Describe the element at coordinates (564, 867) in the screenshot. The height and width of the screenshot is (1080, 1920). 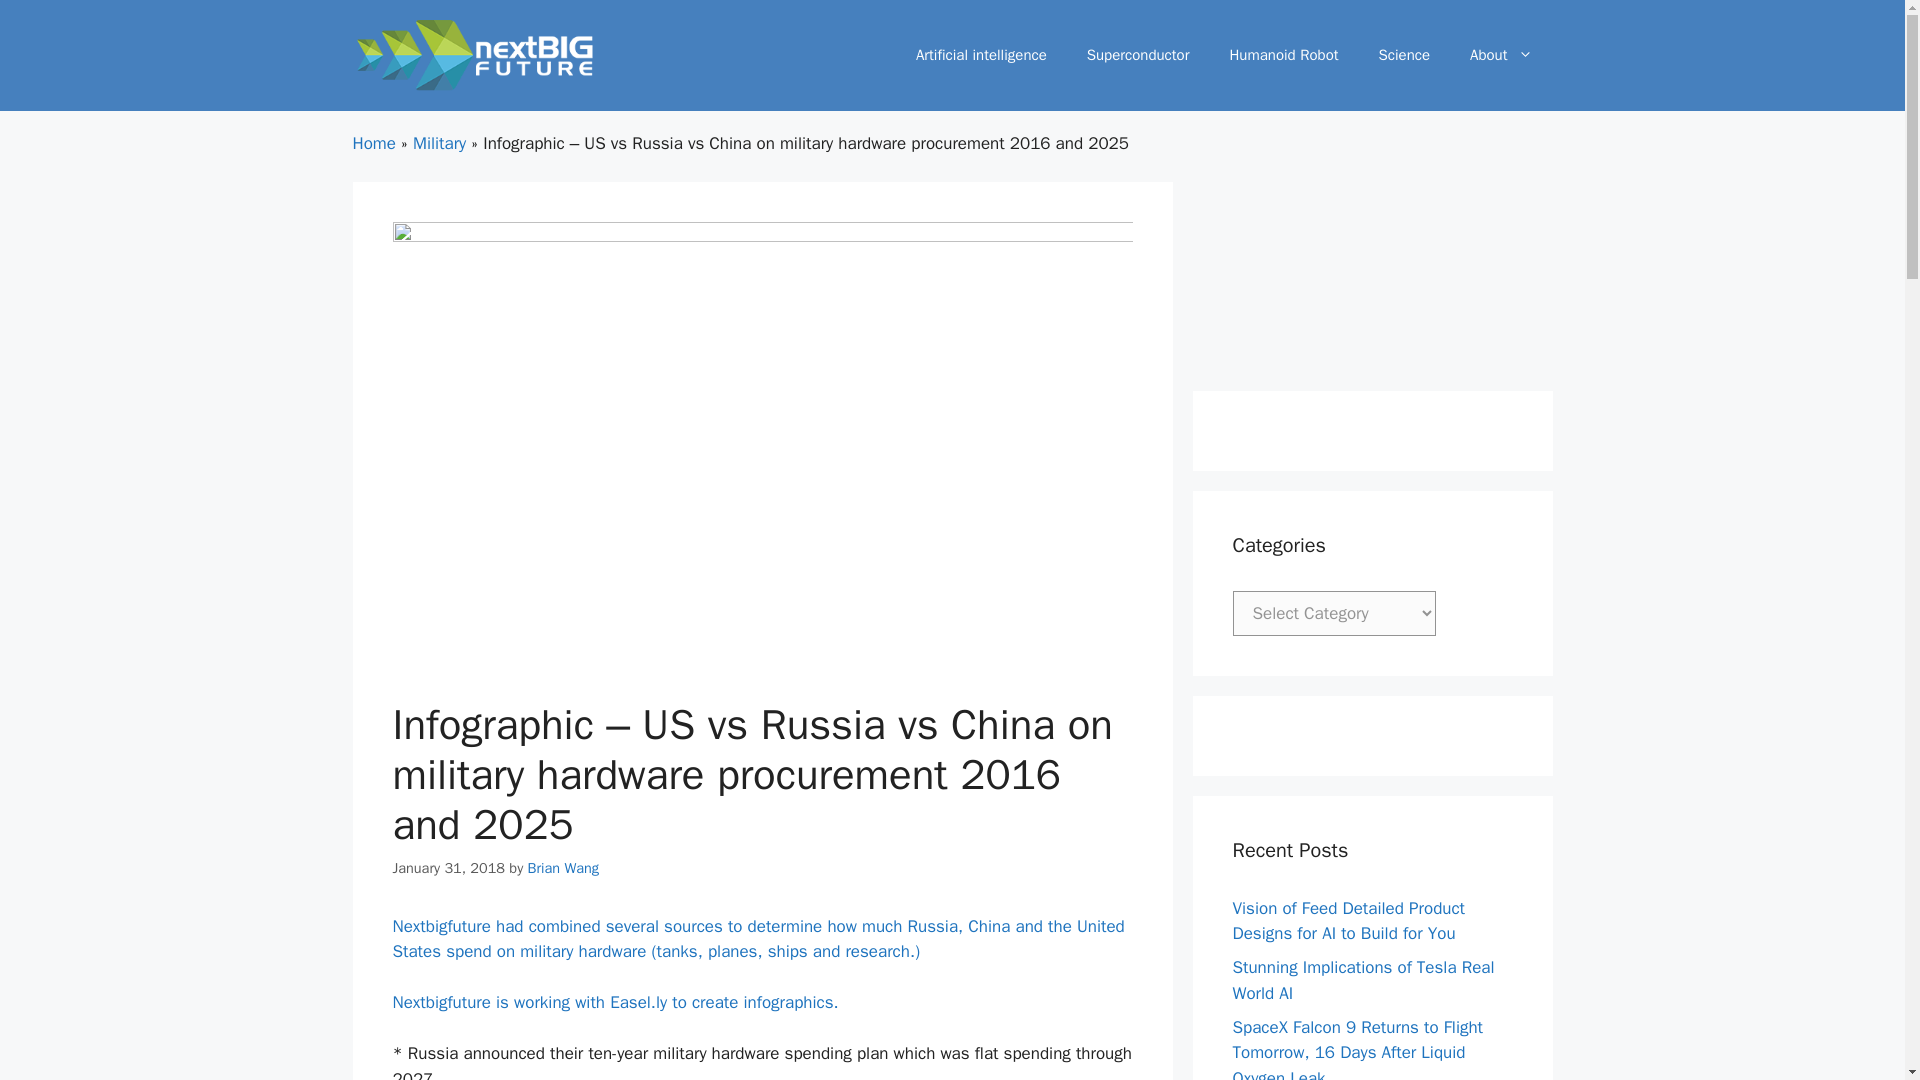
I see `Brian Wang` at that location.